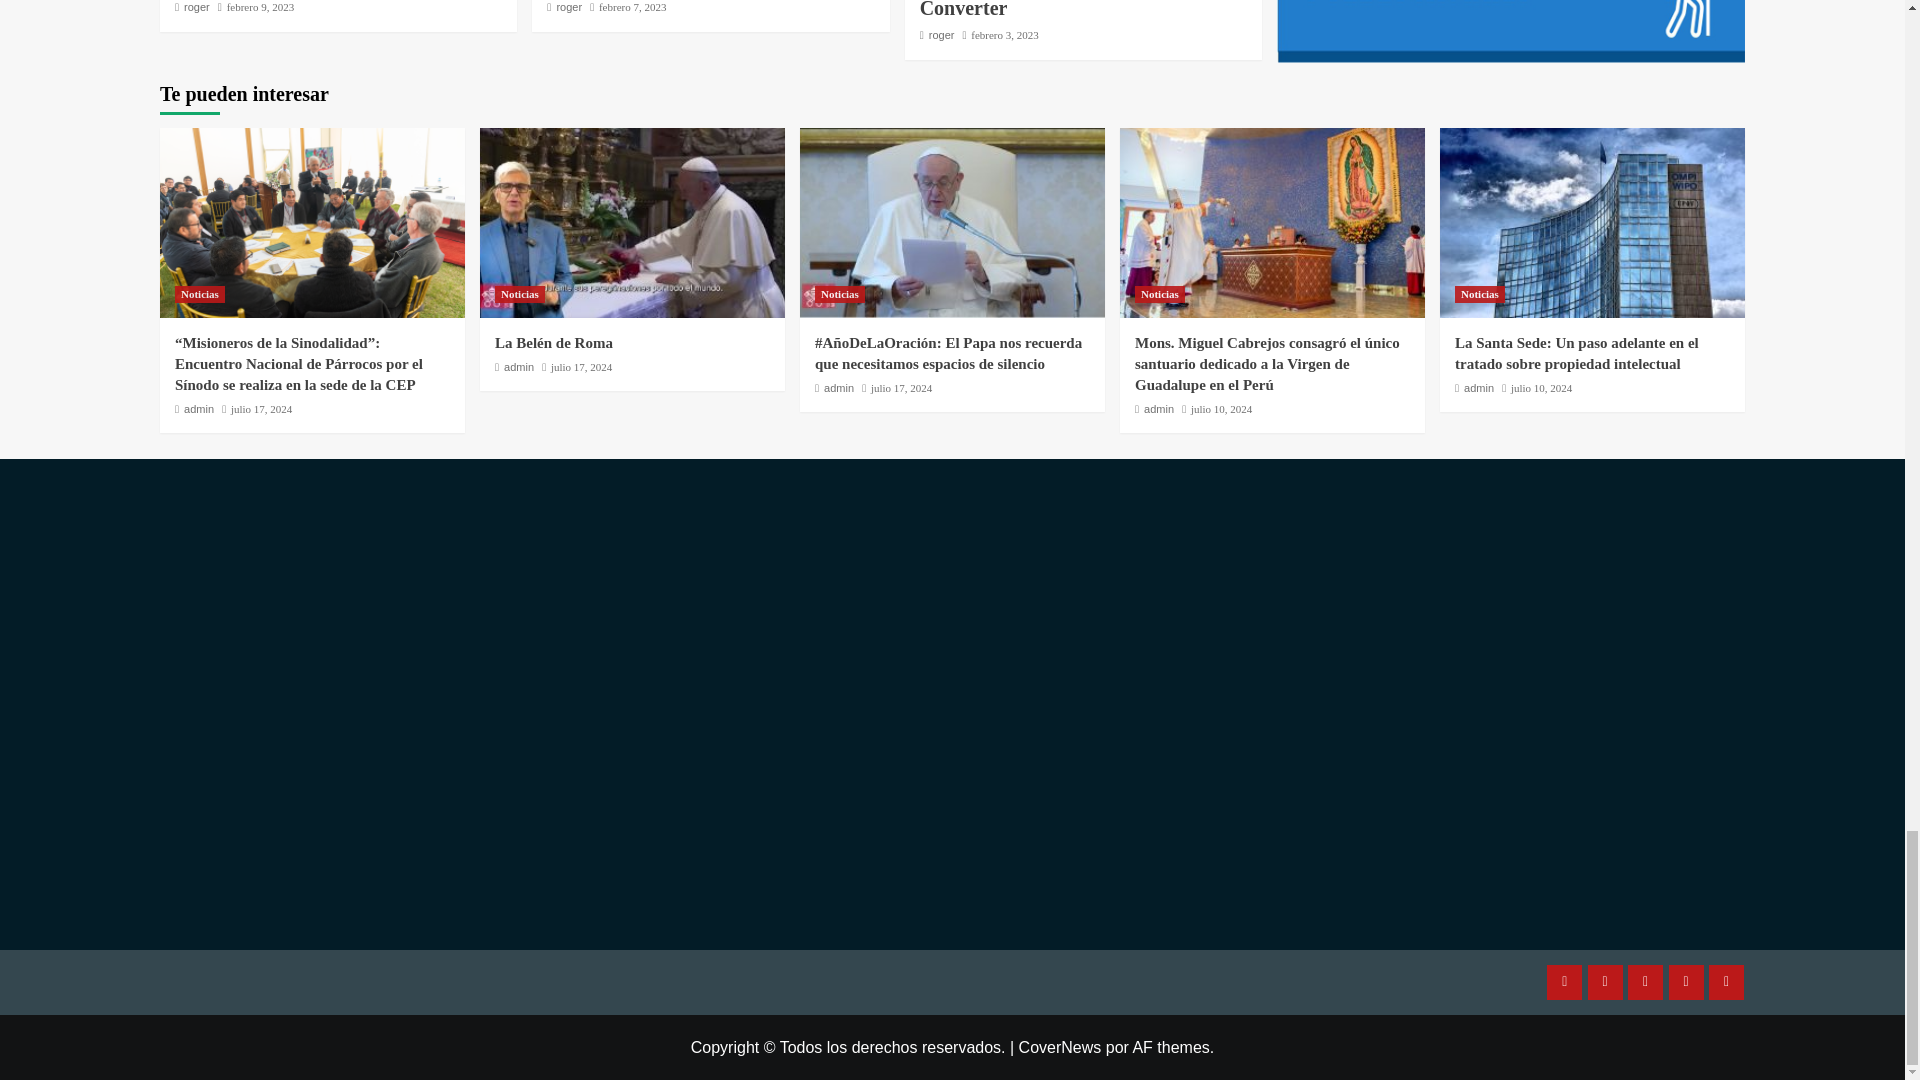  What do you see at coordinates (418, 700) in the screenshot?
I see `YouTube video player` at bounding box center [418, 700].